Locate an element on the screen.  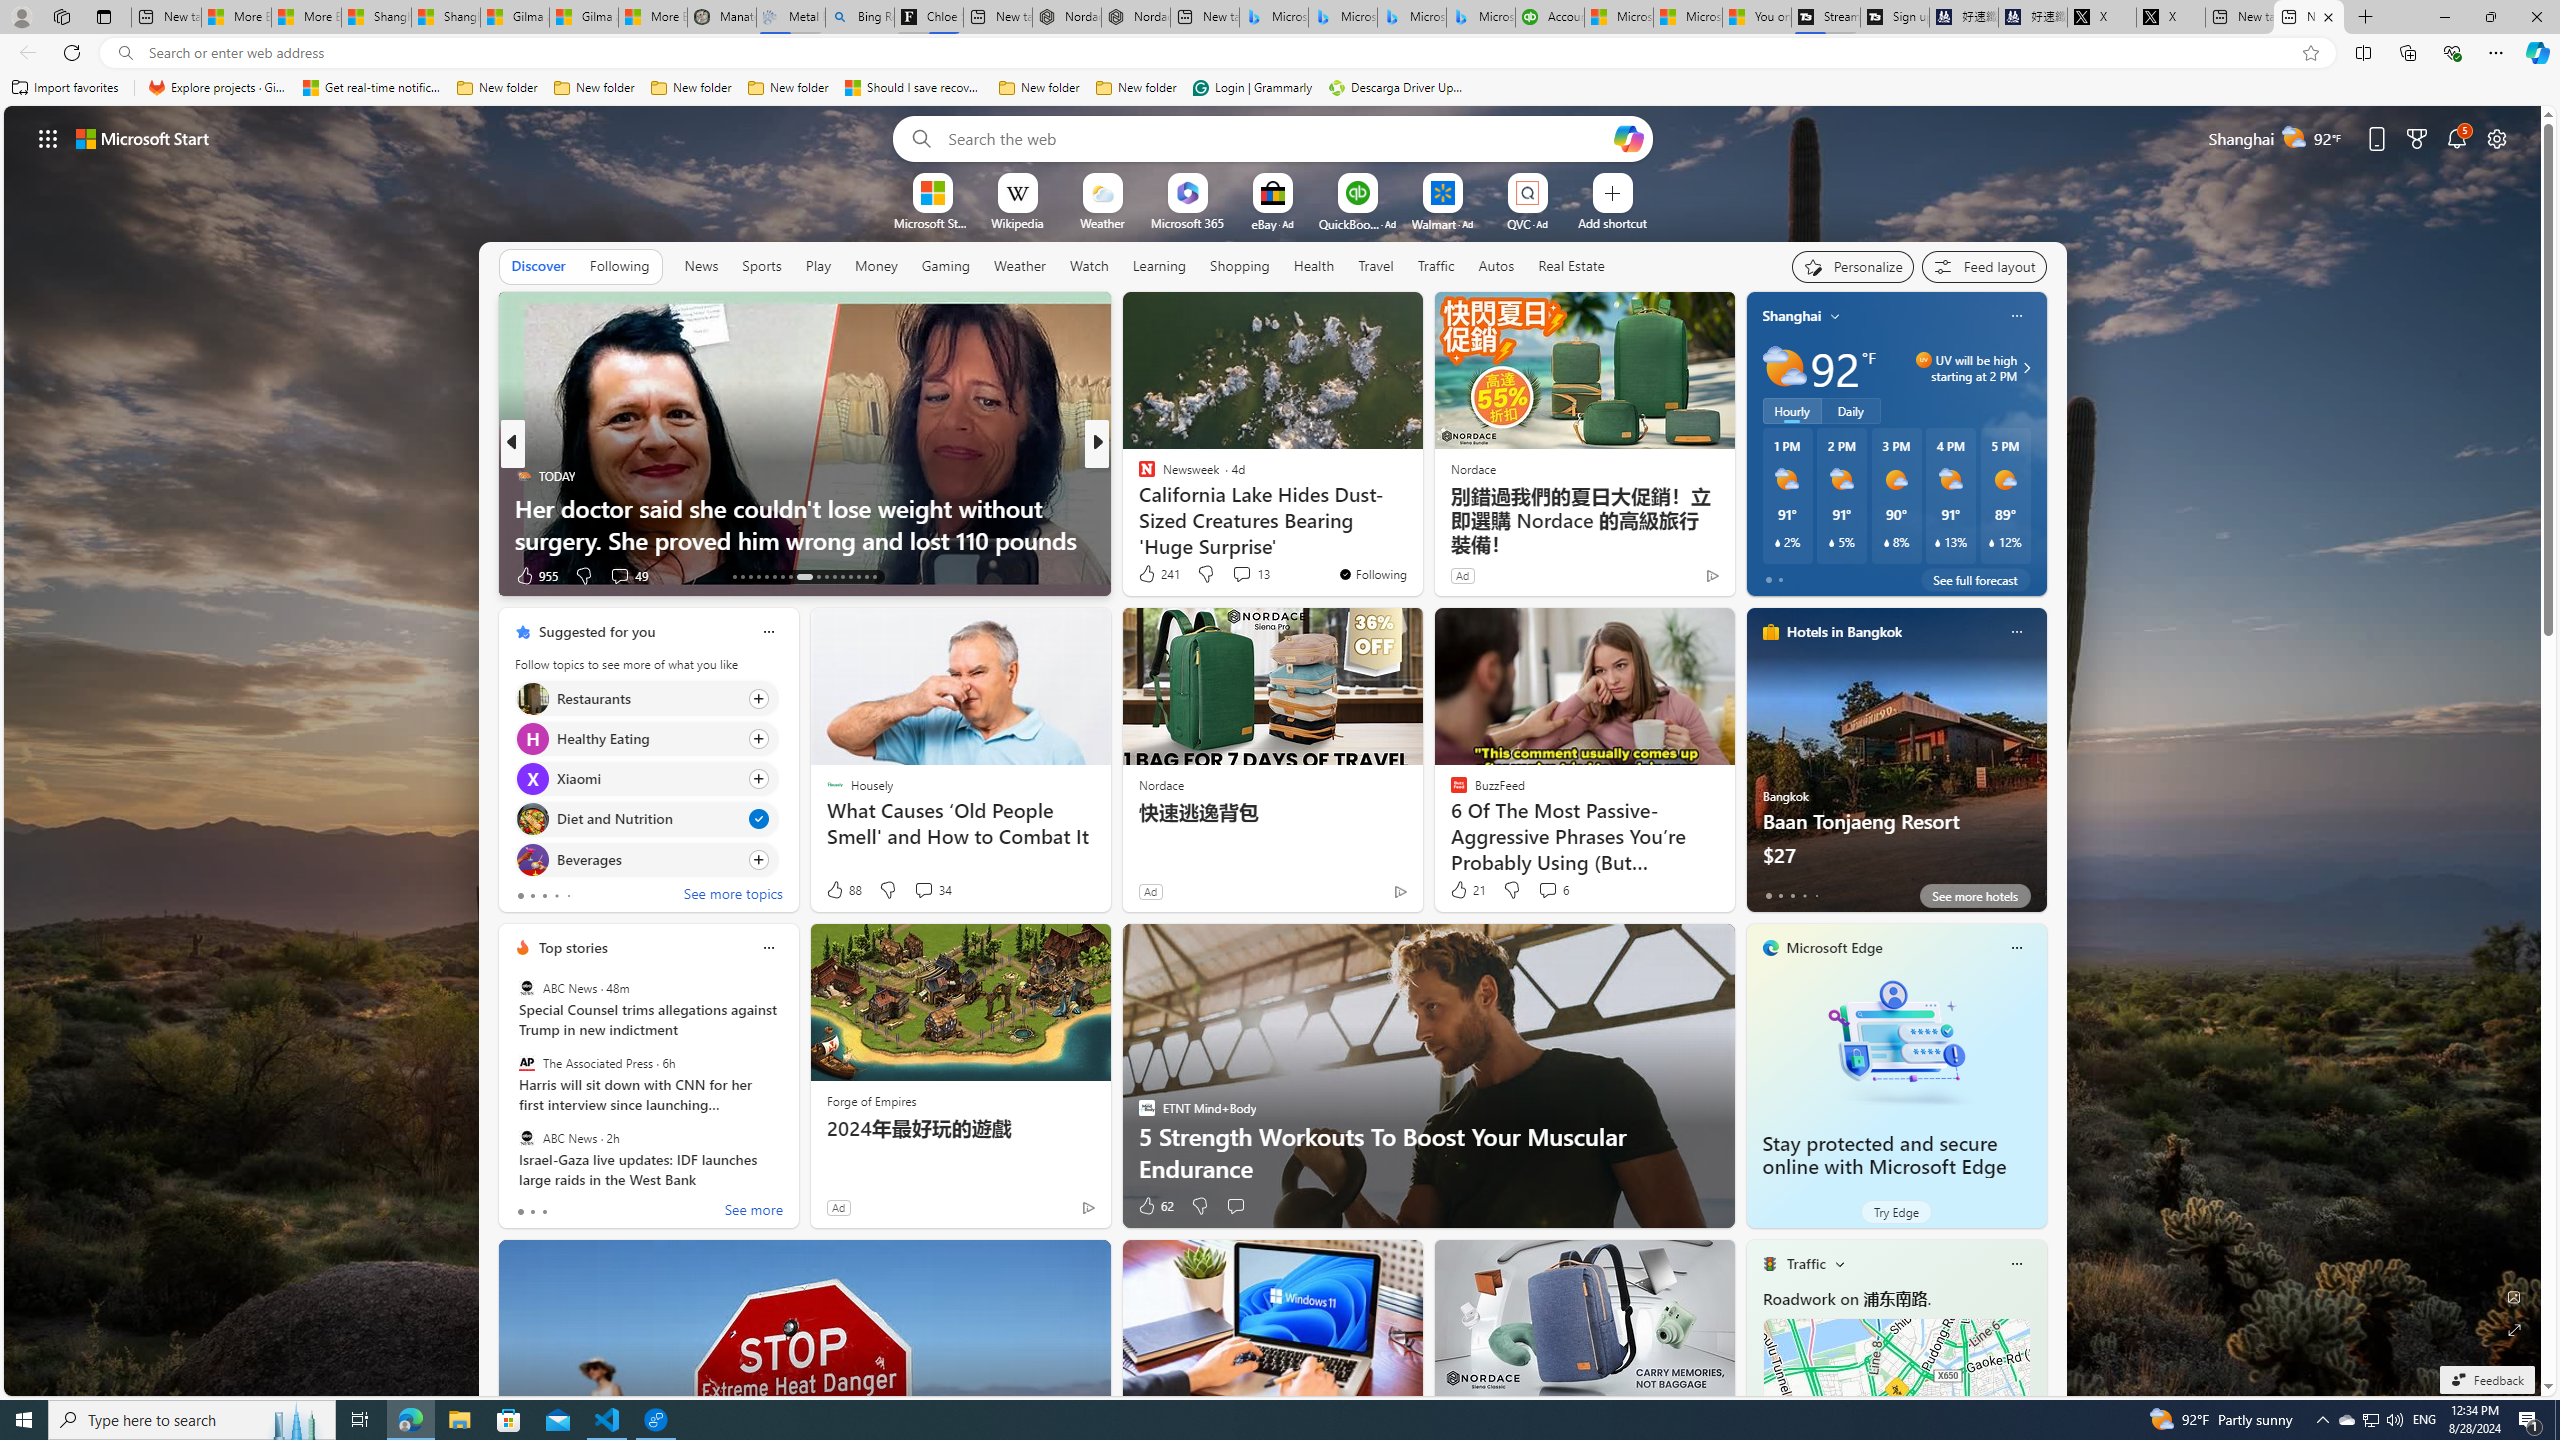
Partly sunny is located at coordinates (1784, 368).